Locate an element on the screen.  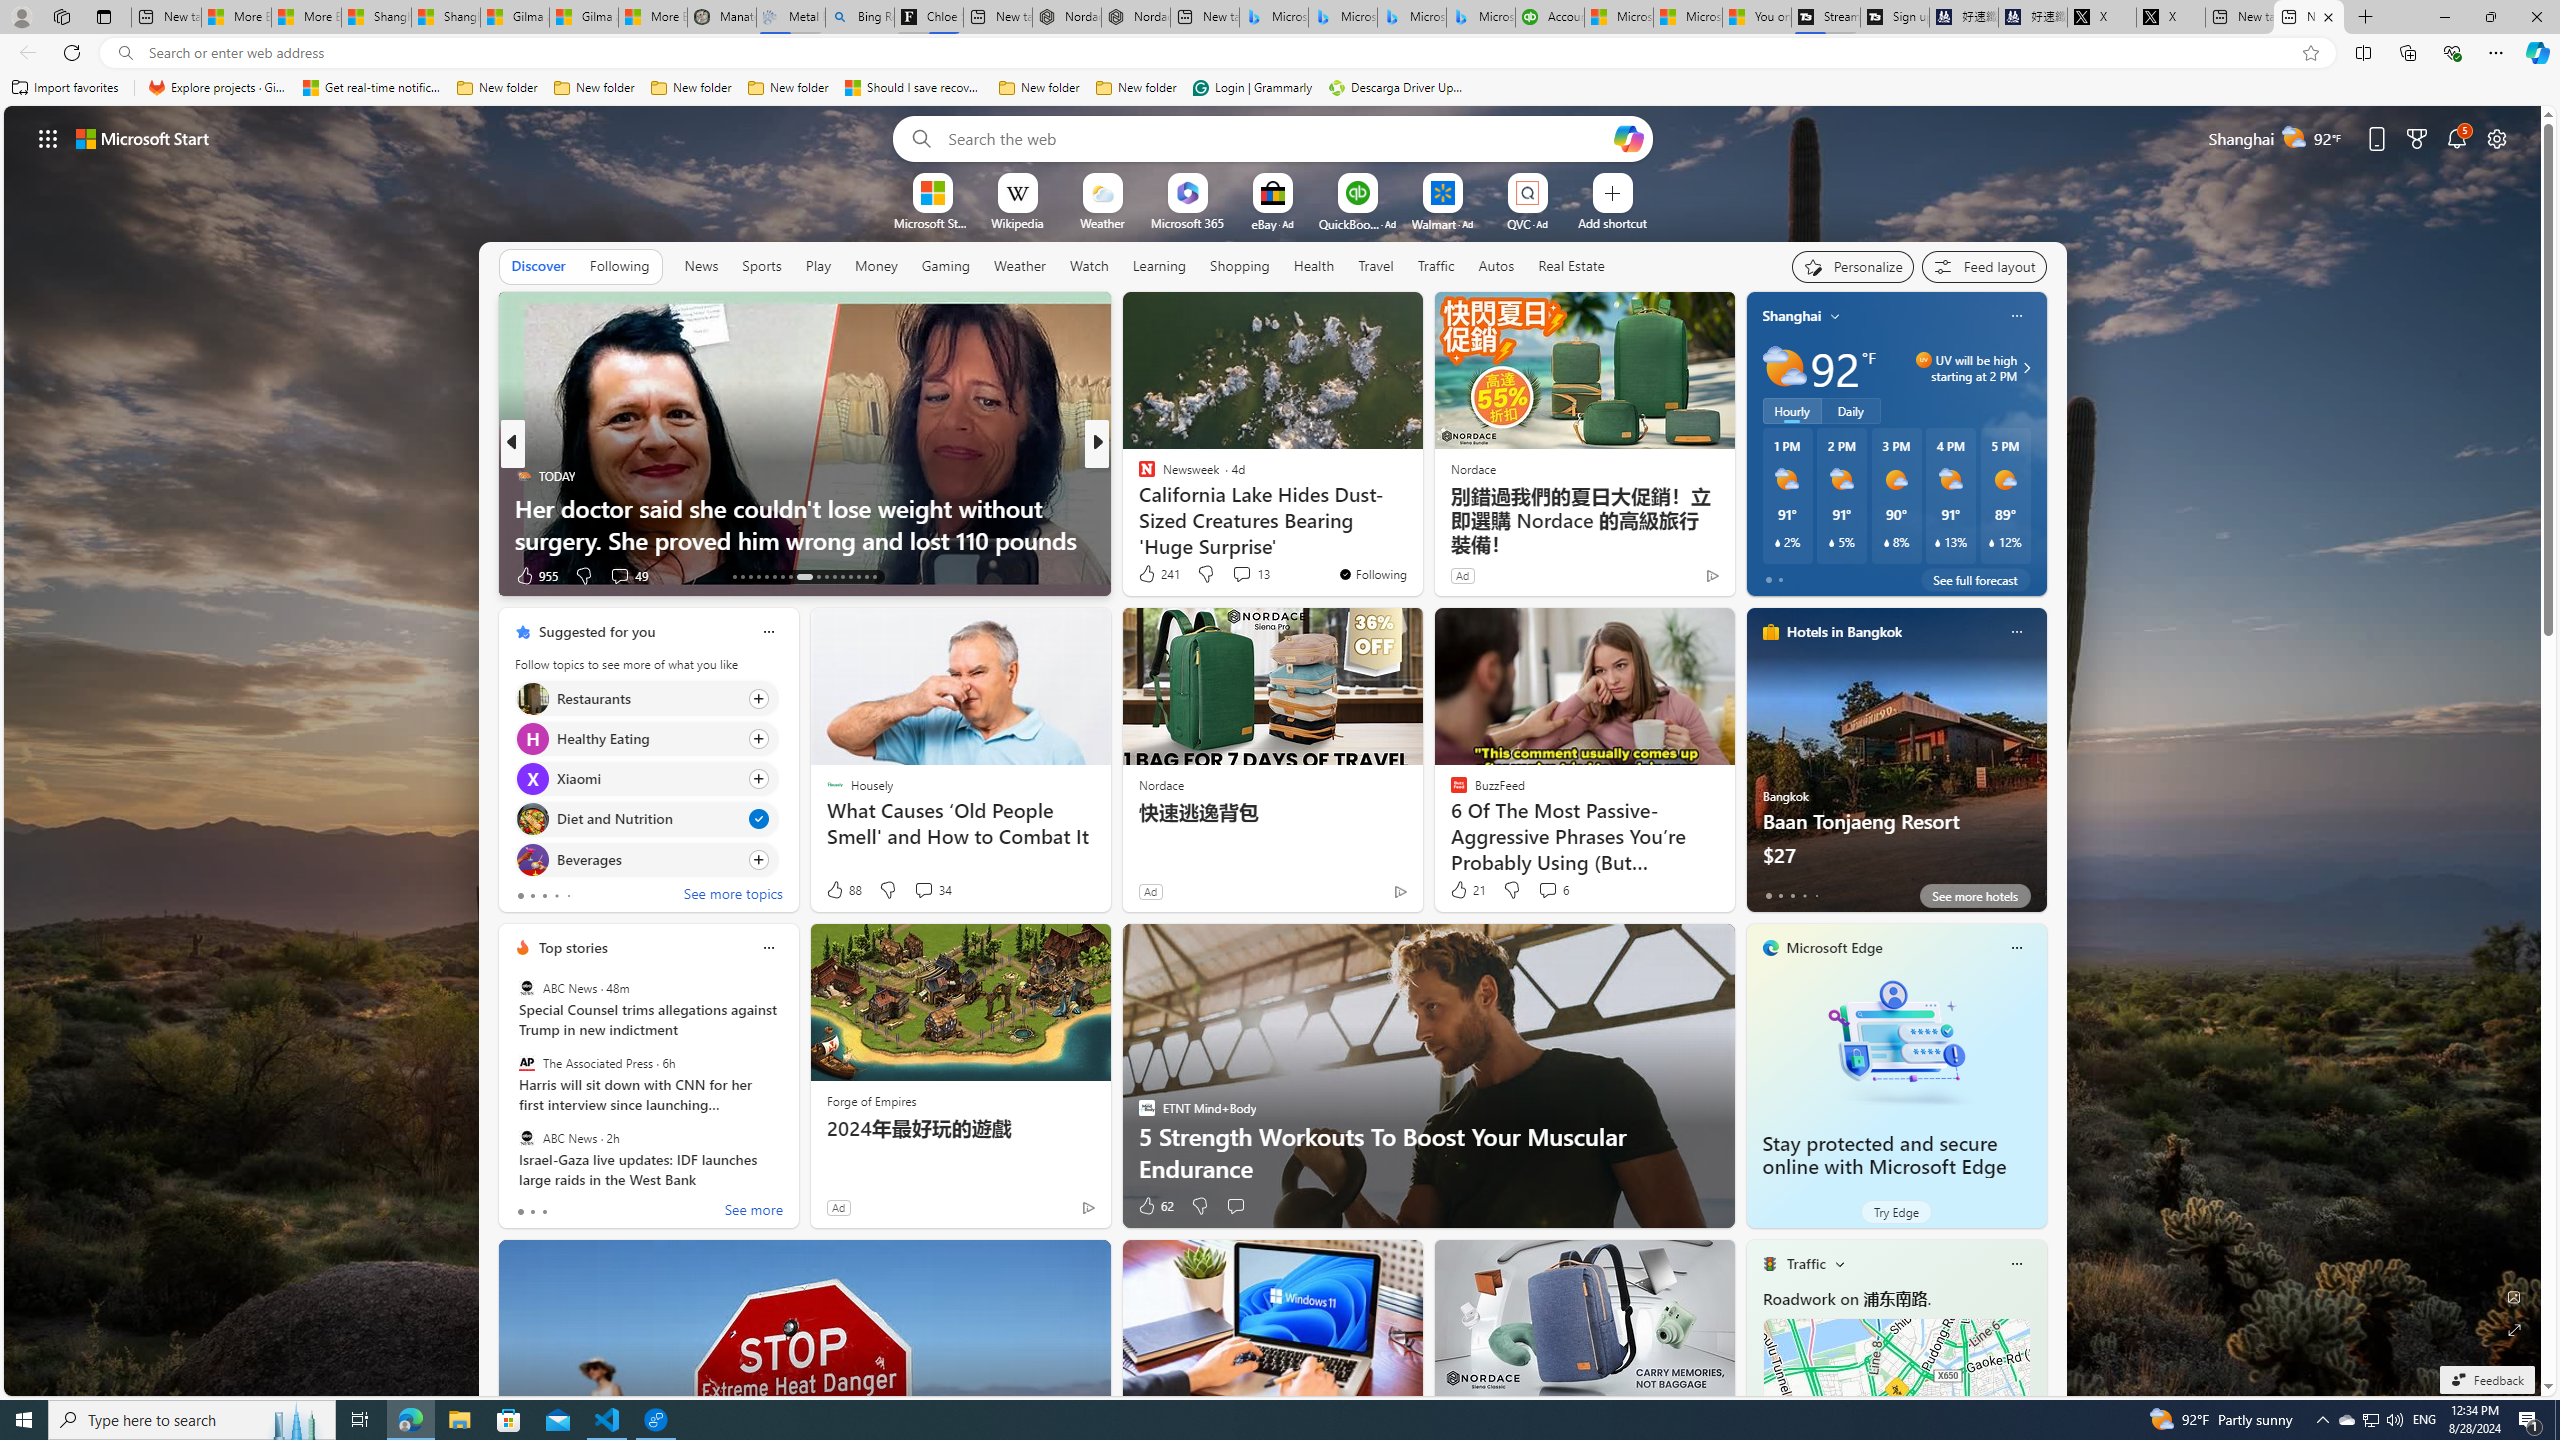
Partly sunny is located at coordinates (1784, 368).